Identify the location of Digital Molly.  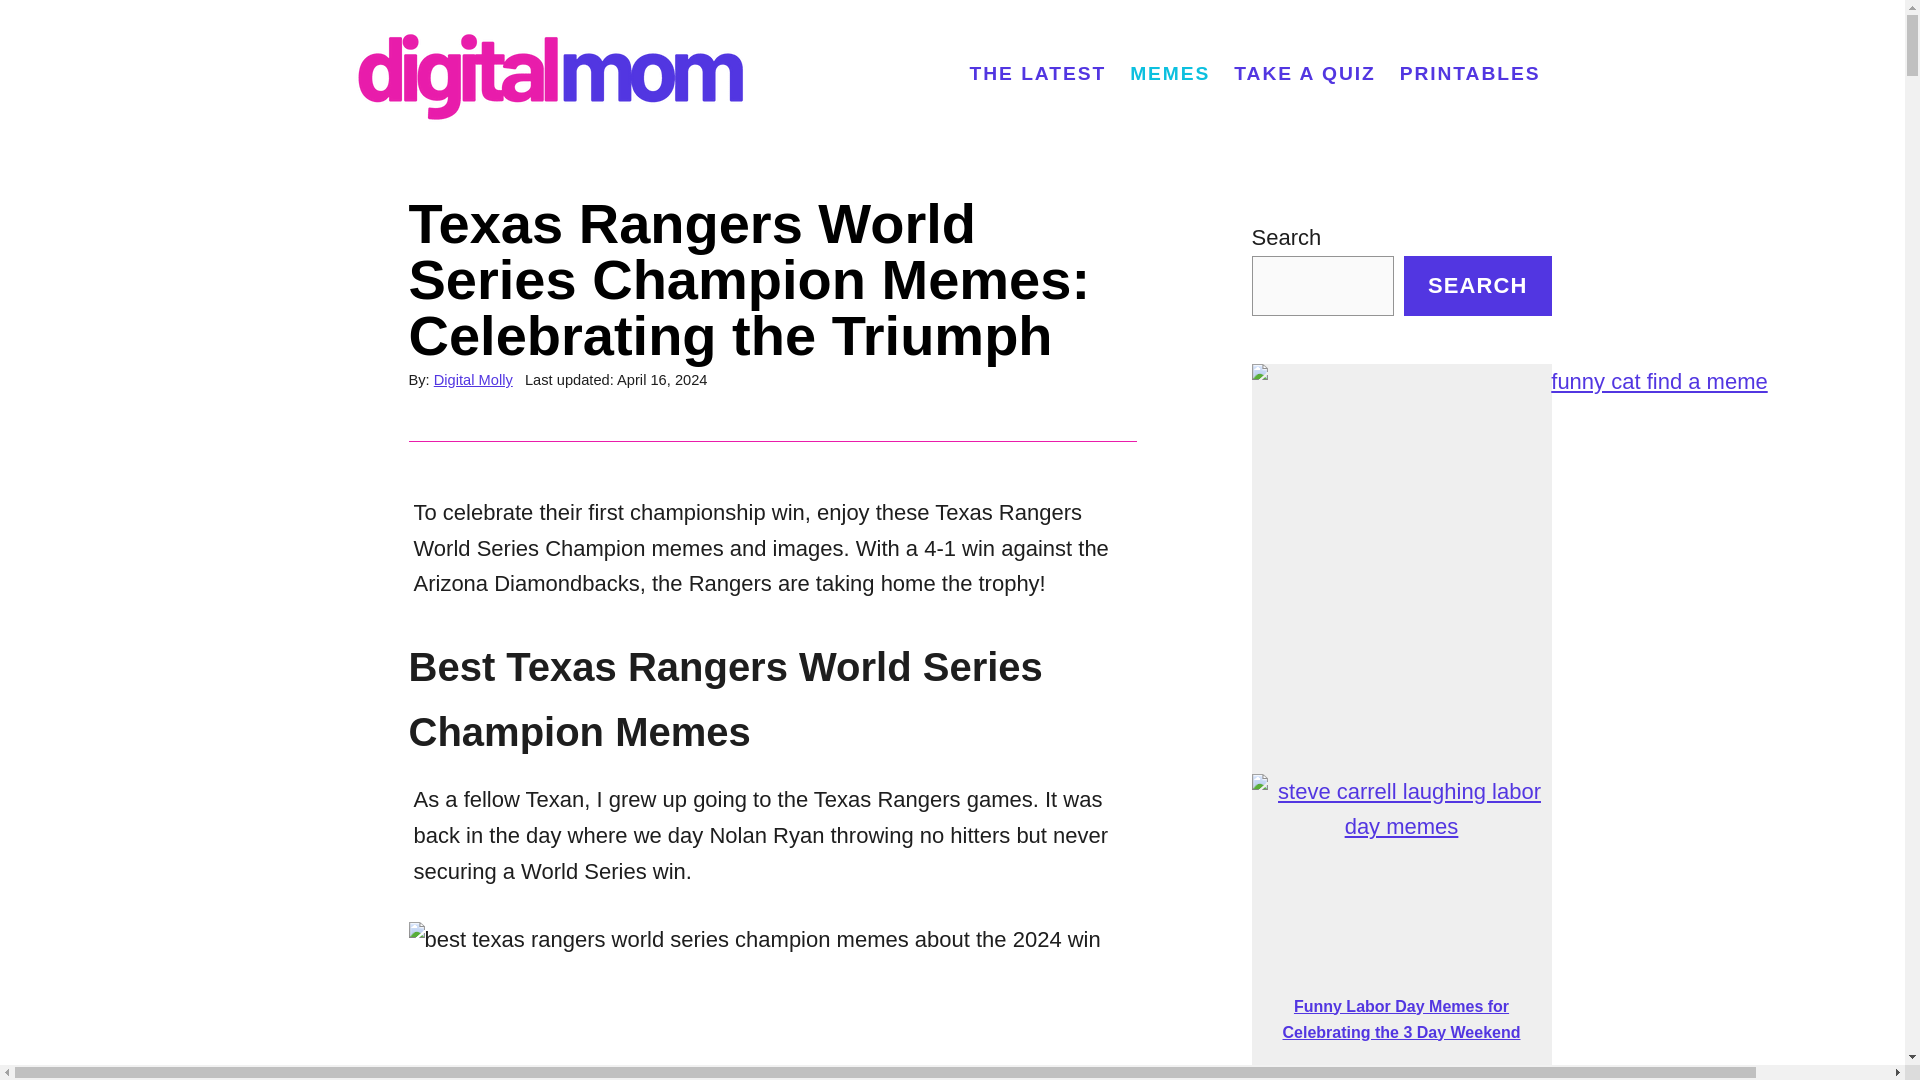
(472, 379).